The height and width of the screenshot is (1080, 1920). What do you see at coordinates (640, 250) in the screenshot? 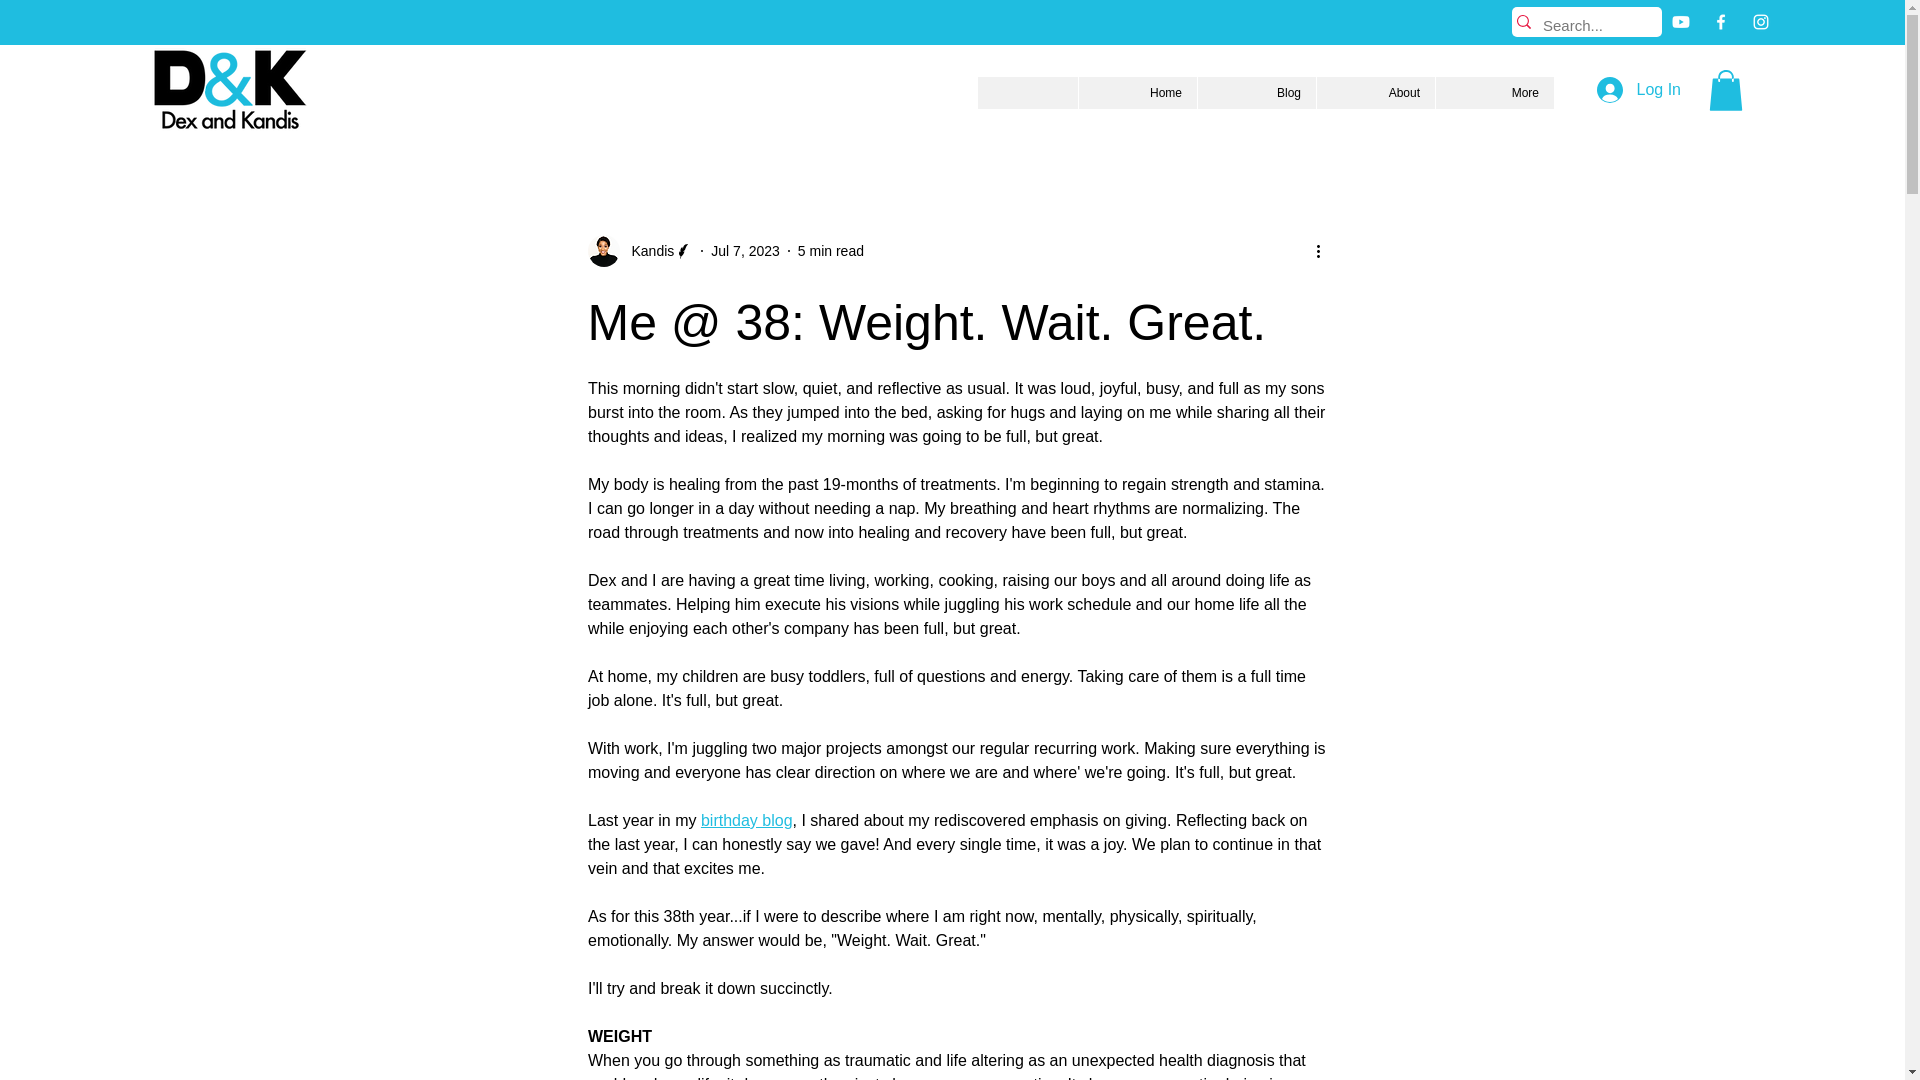
I see `Kandis` at bounding box center [640, 250].